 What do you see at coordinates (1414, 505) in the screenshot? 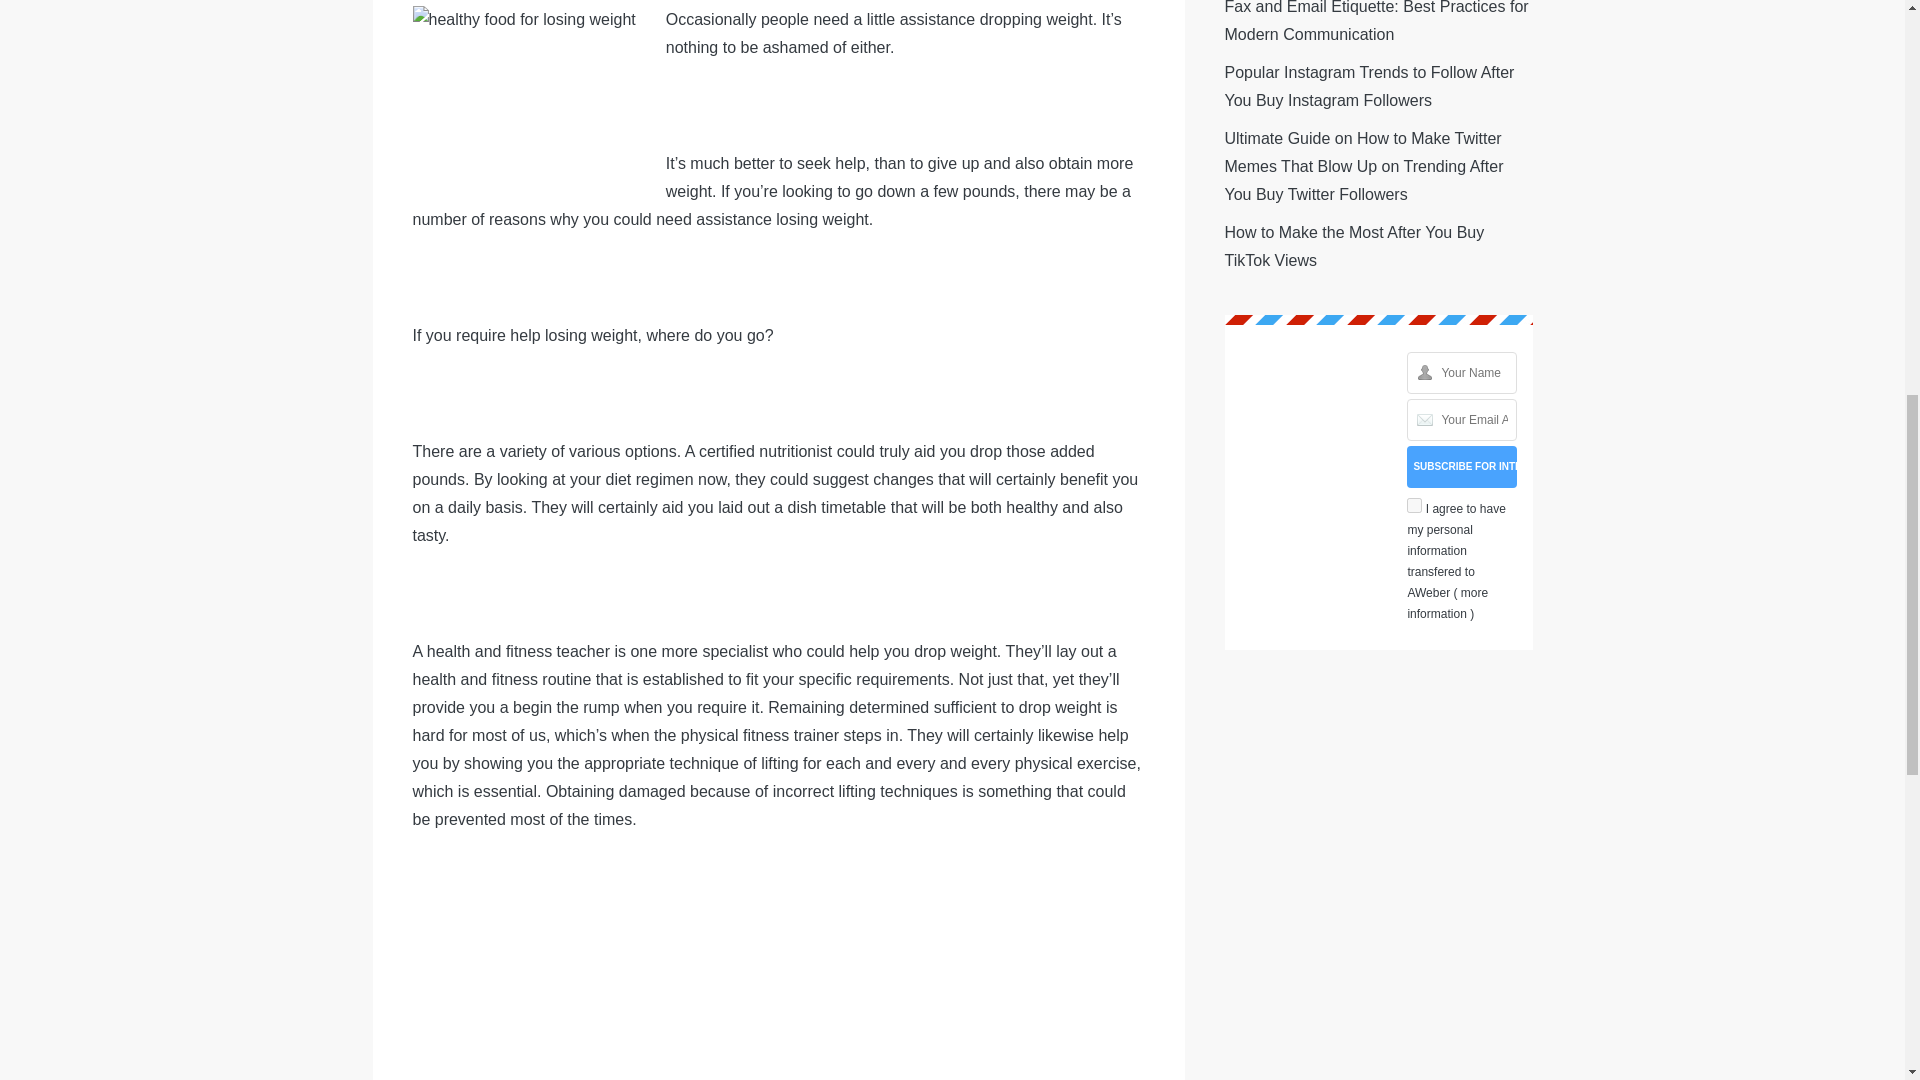
I see `on` at bounding box center [1414, 505].